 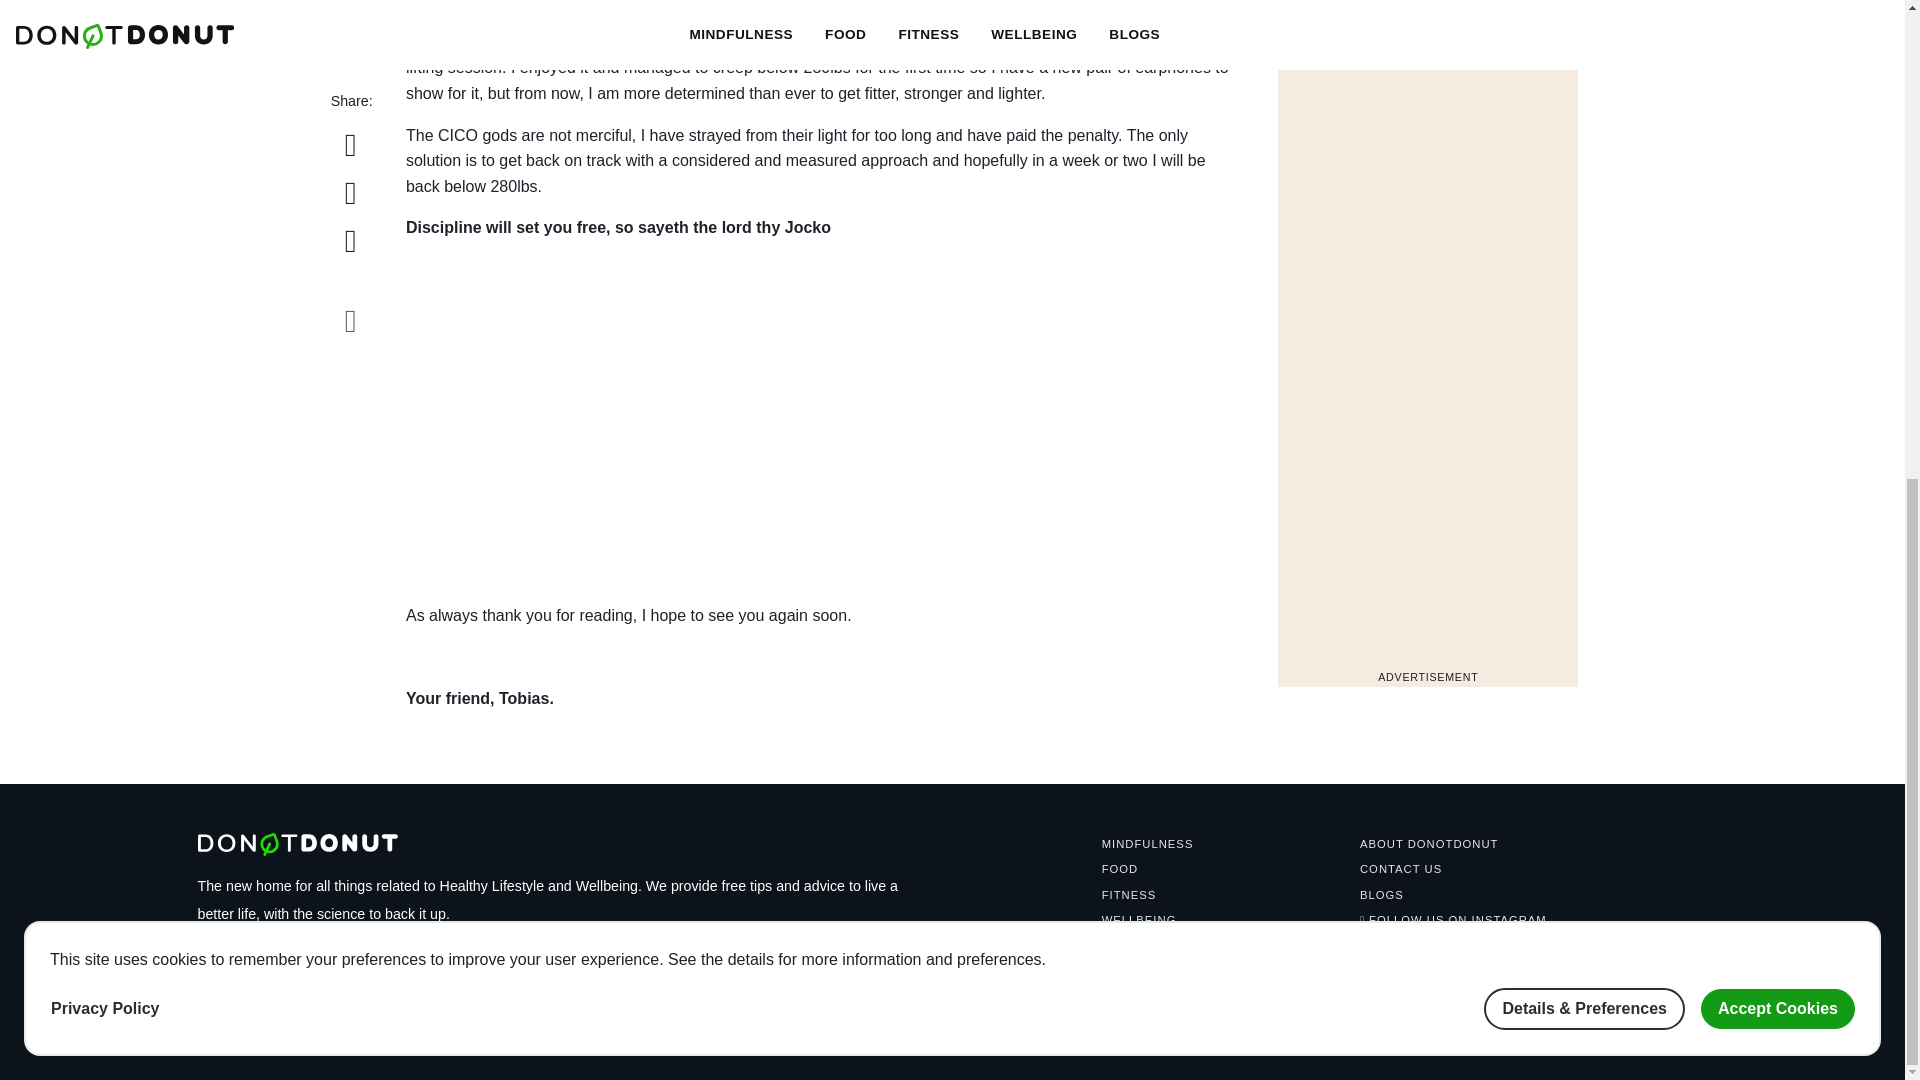 I want to click on CONTACT US, so click(x=1400, y=868).